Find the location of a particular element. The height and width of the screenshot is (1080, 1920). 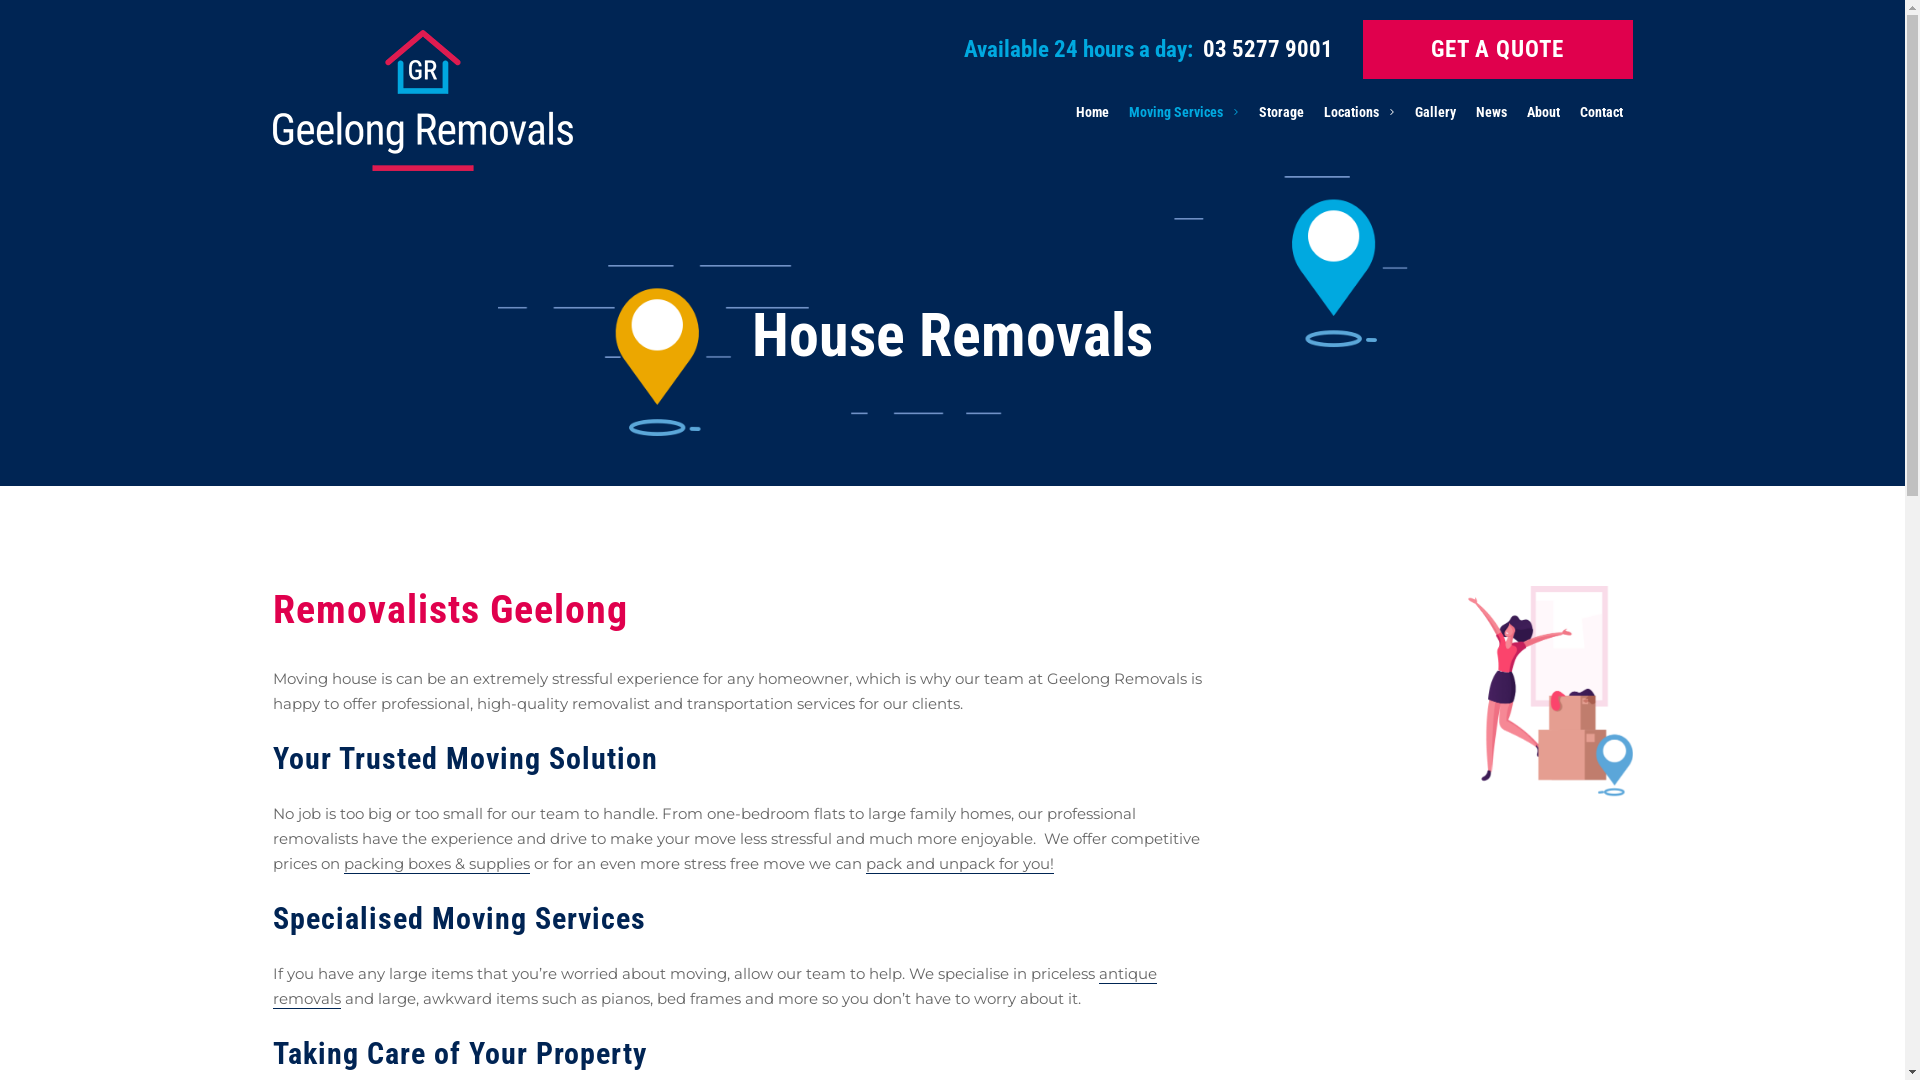

Locations is located at coordinates (1360, 112).